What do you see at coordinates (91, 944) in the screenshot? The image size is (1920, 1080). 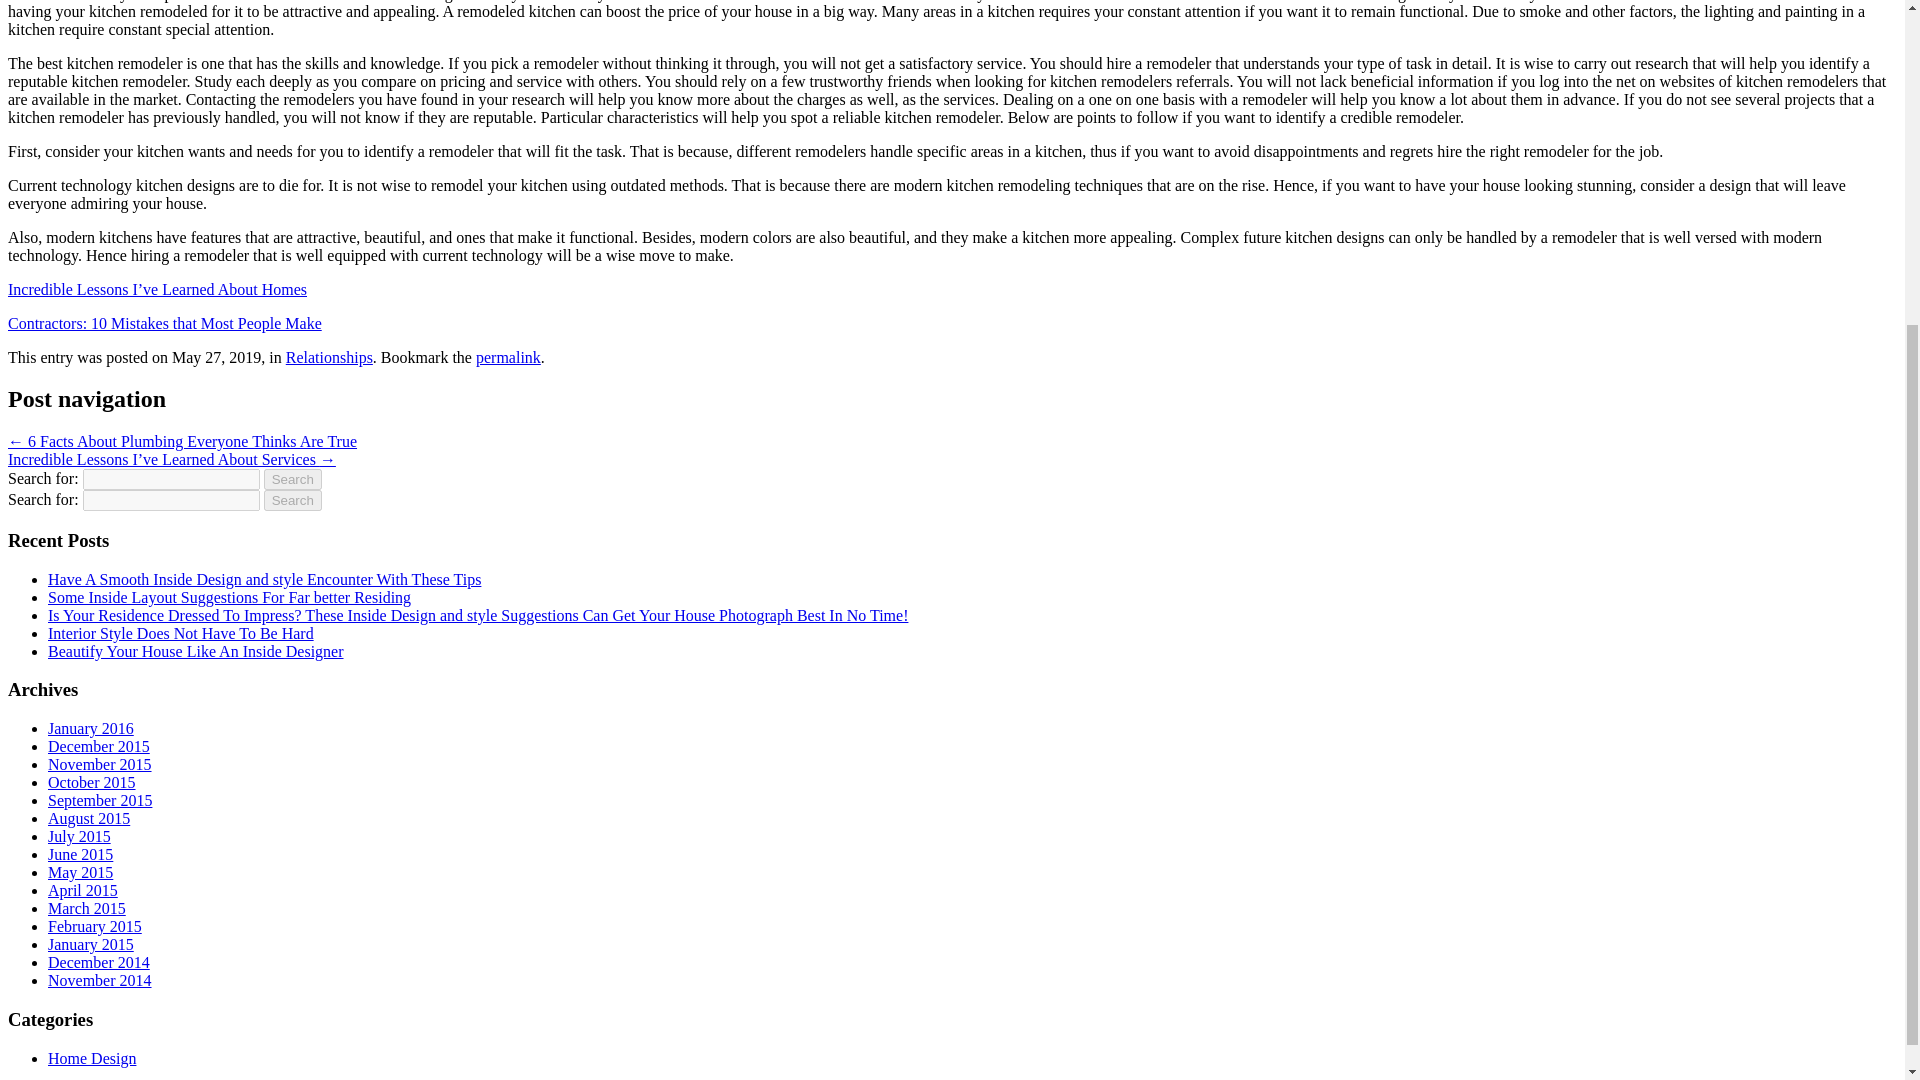 I see `January 2015` at bounding box center [91, 944].